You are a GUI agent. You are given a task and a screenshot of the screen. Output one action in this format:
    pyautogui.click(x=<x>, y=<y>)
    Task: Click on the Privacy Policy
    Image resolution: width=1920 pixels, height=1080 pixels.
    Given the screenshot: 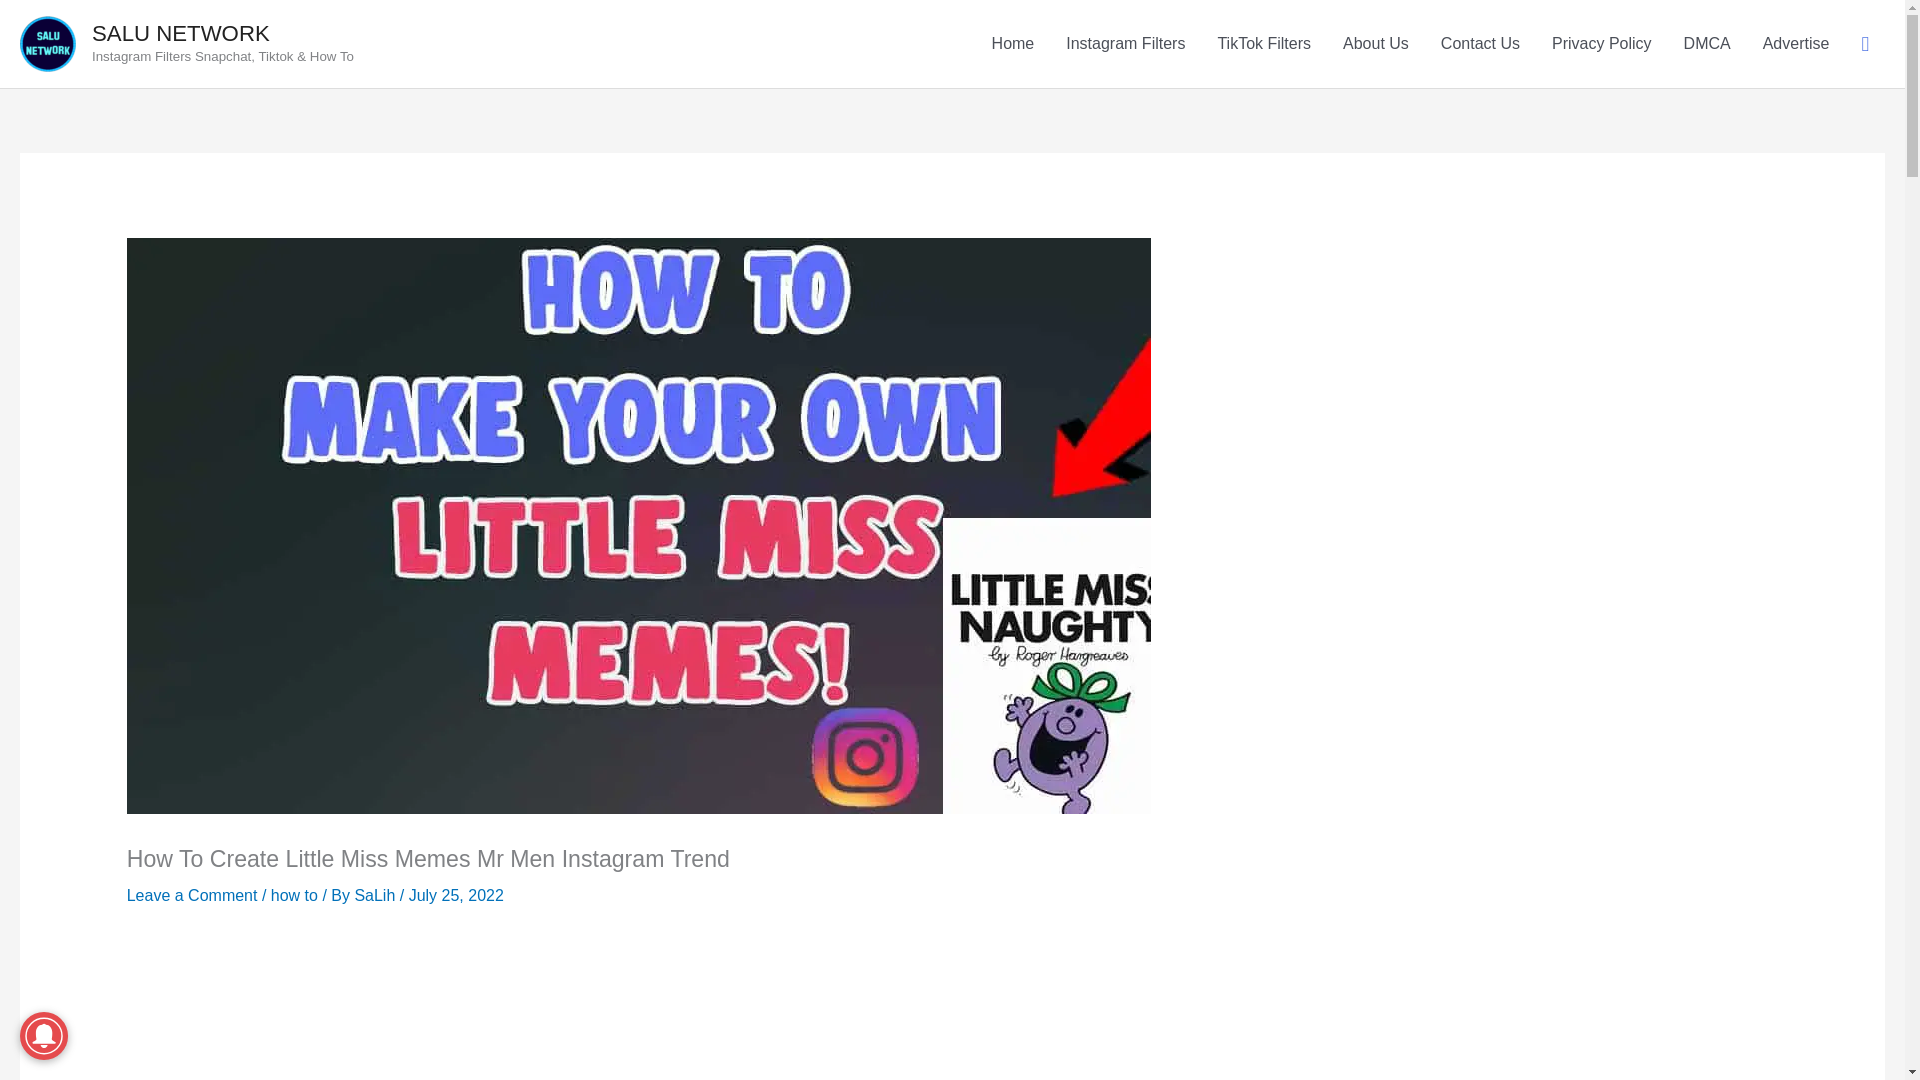 What is the action you would take?
    pyautogui.click(x=1602, y=44)
    